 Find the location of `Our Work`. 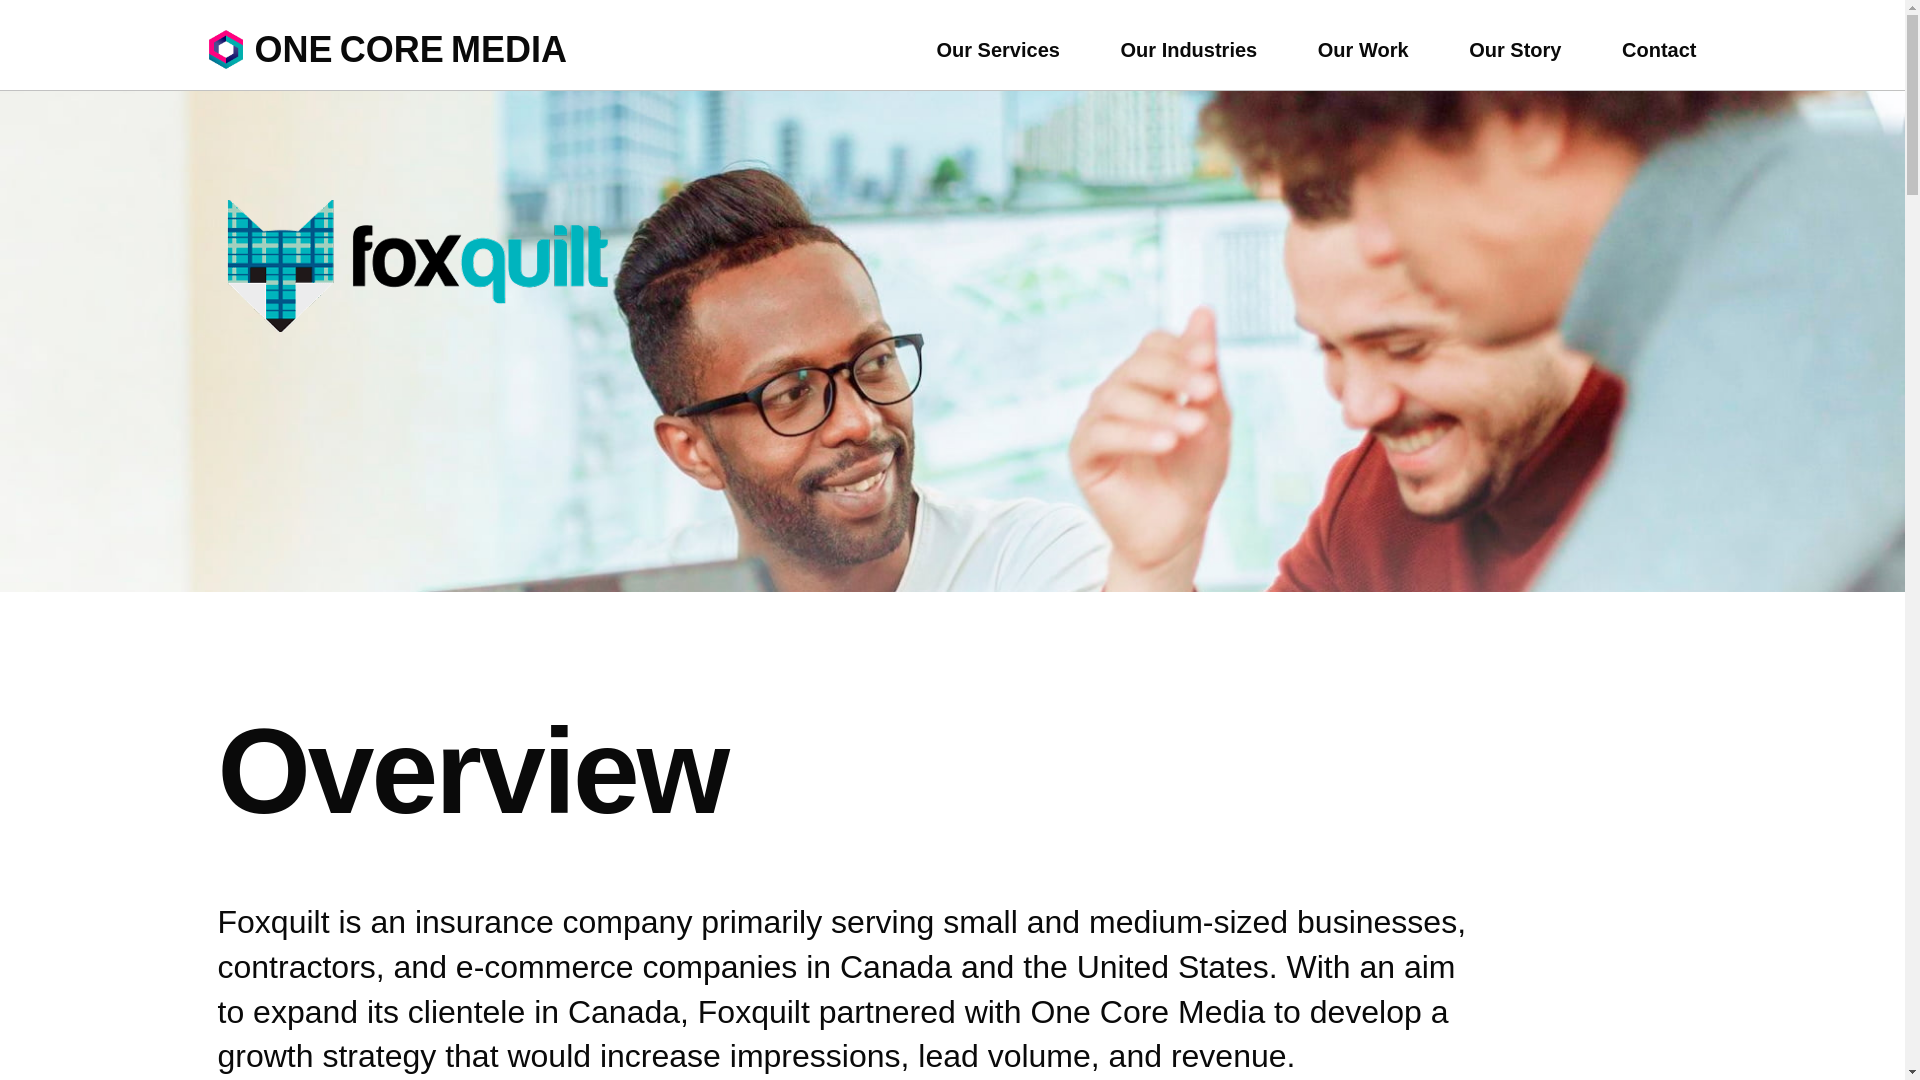

Our Work is located at coordinates (1514, 49).